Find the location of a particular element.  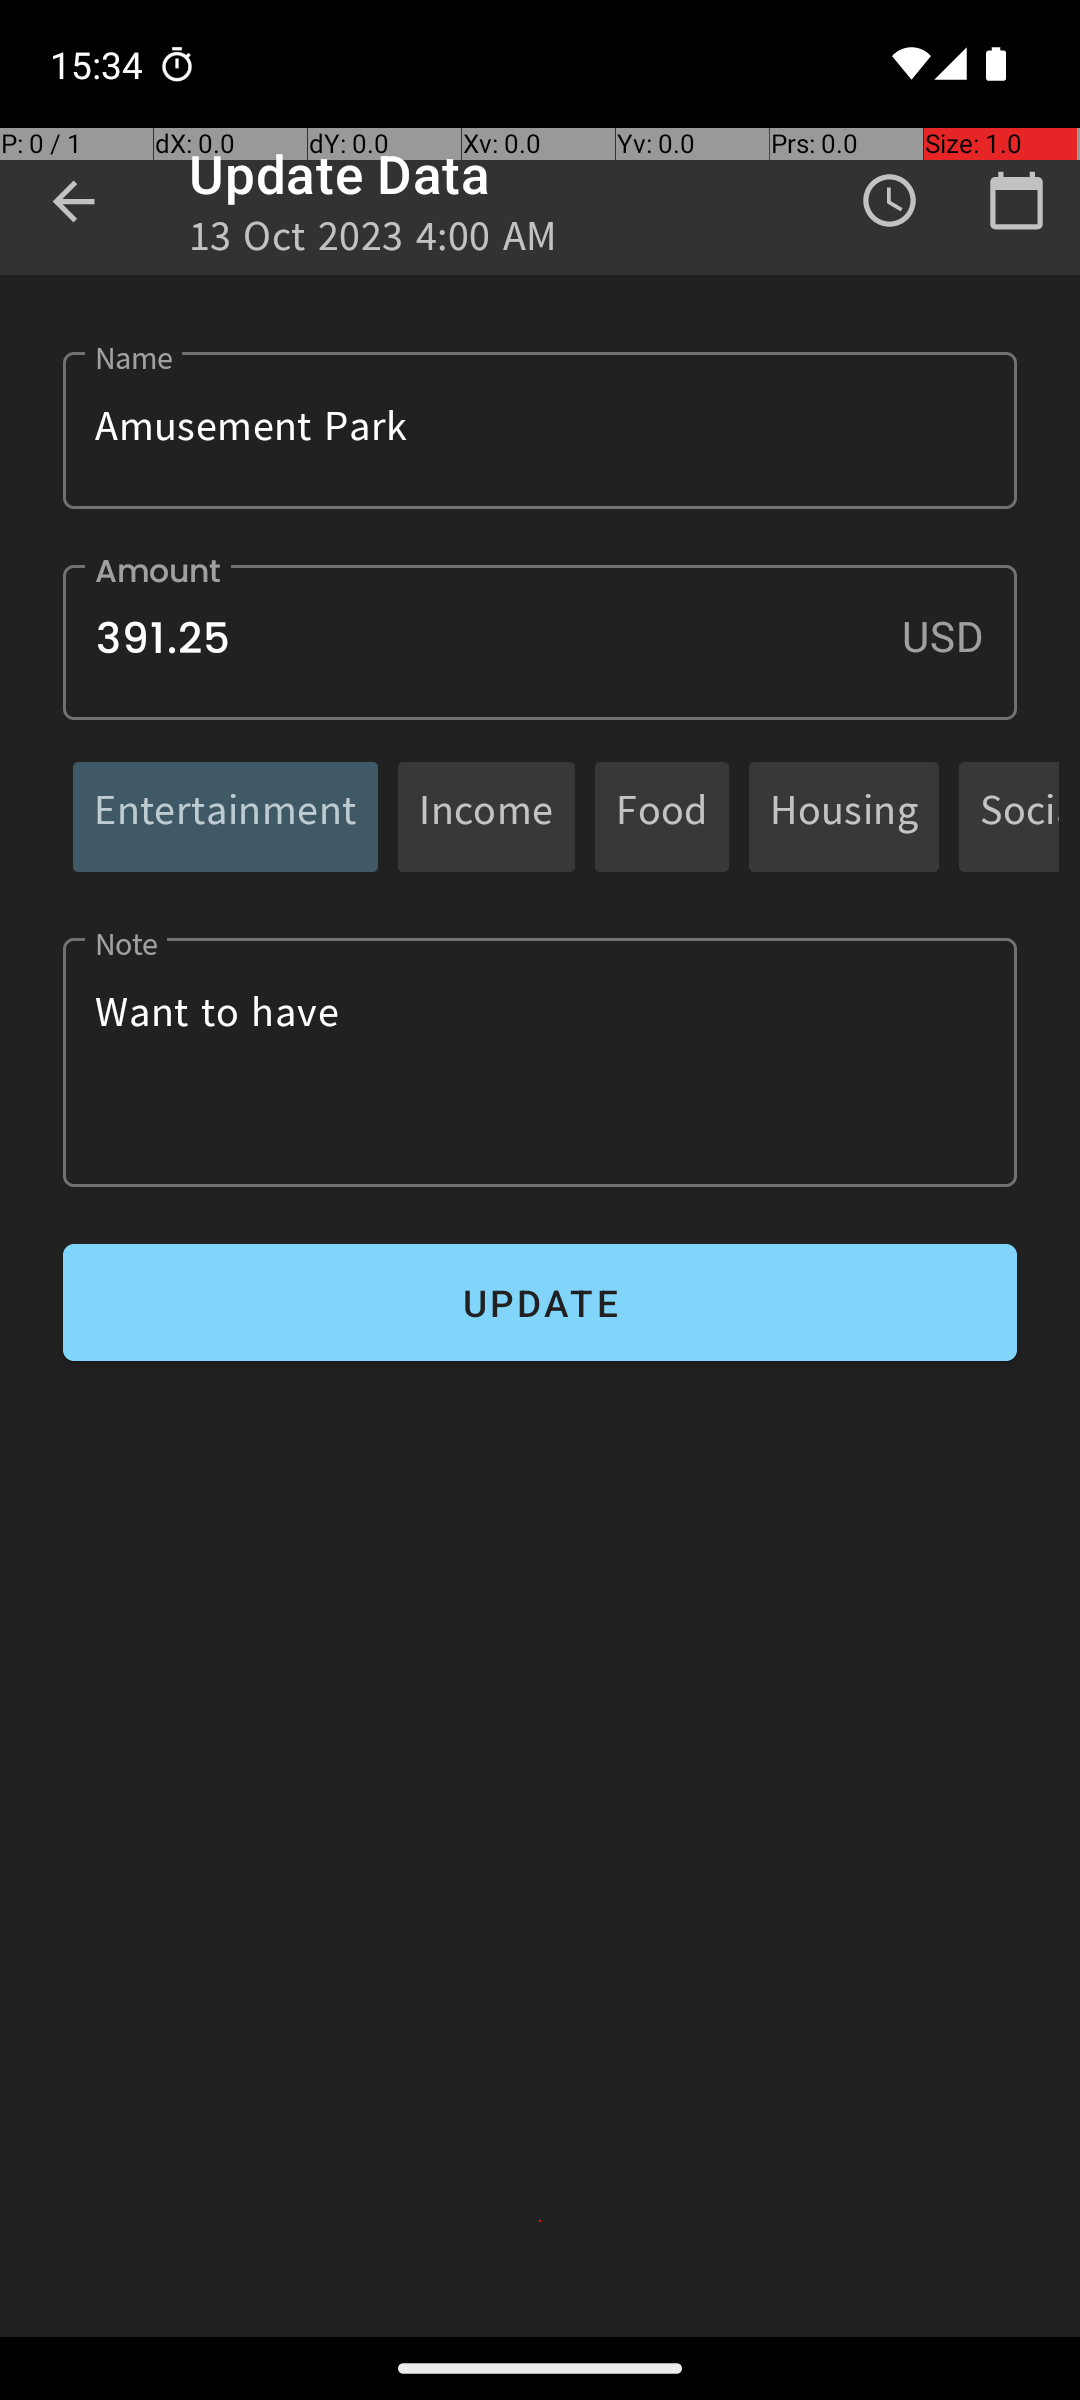

391.25 is located at coordinates (540, 642).